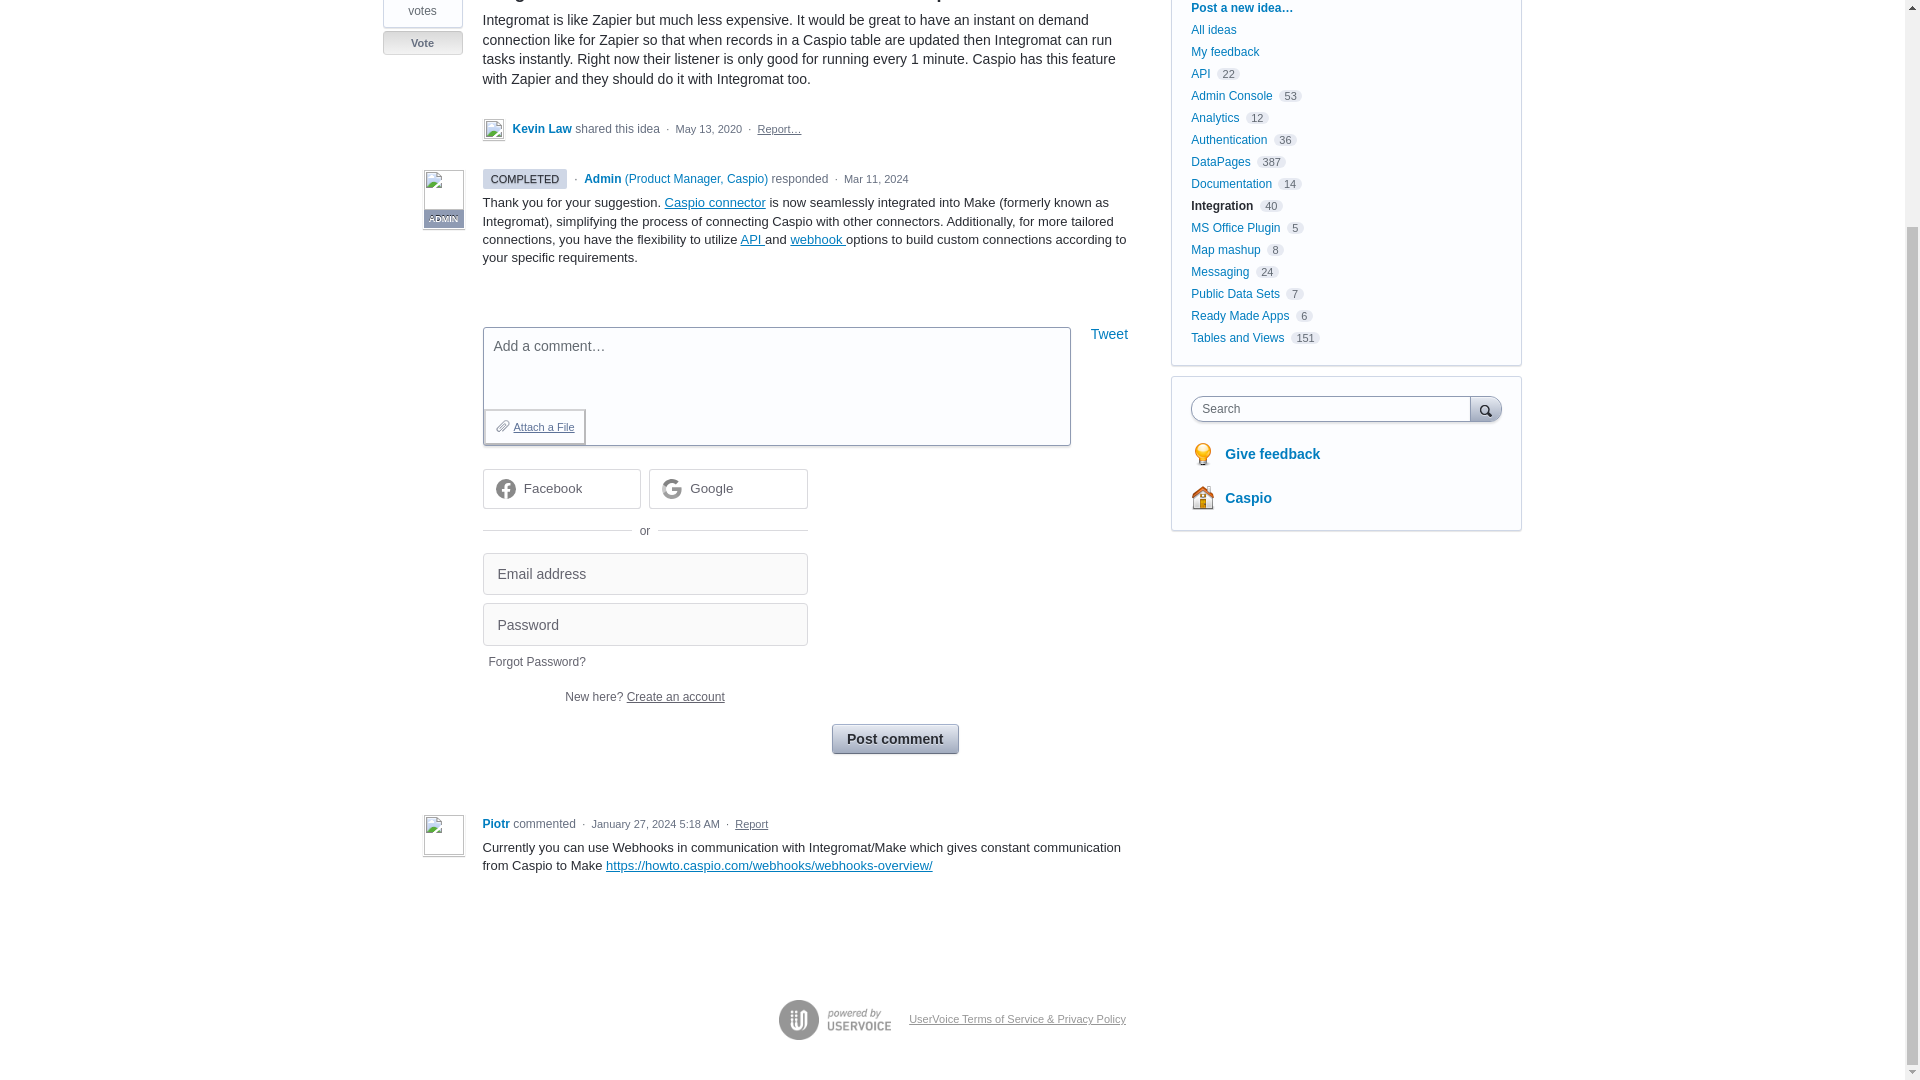 This screenshot has height=1080, width=1920. Describe the element at coordinates (422, 43) in the screenshot. I see `Vote` at that location.